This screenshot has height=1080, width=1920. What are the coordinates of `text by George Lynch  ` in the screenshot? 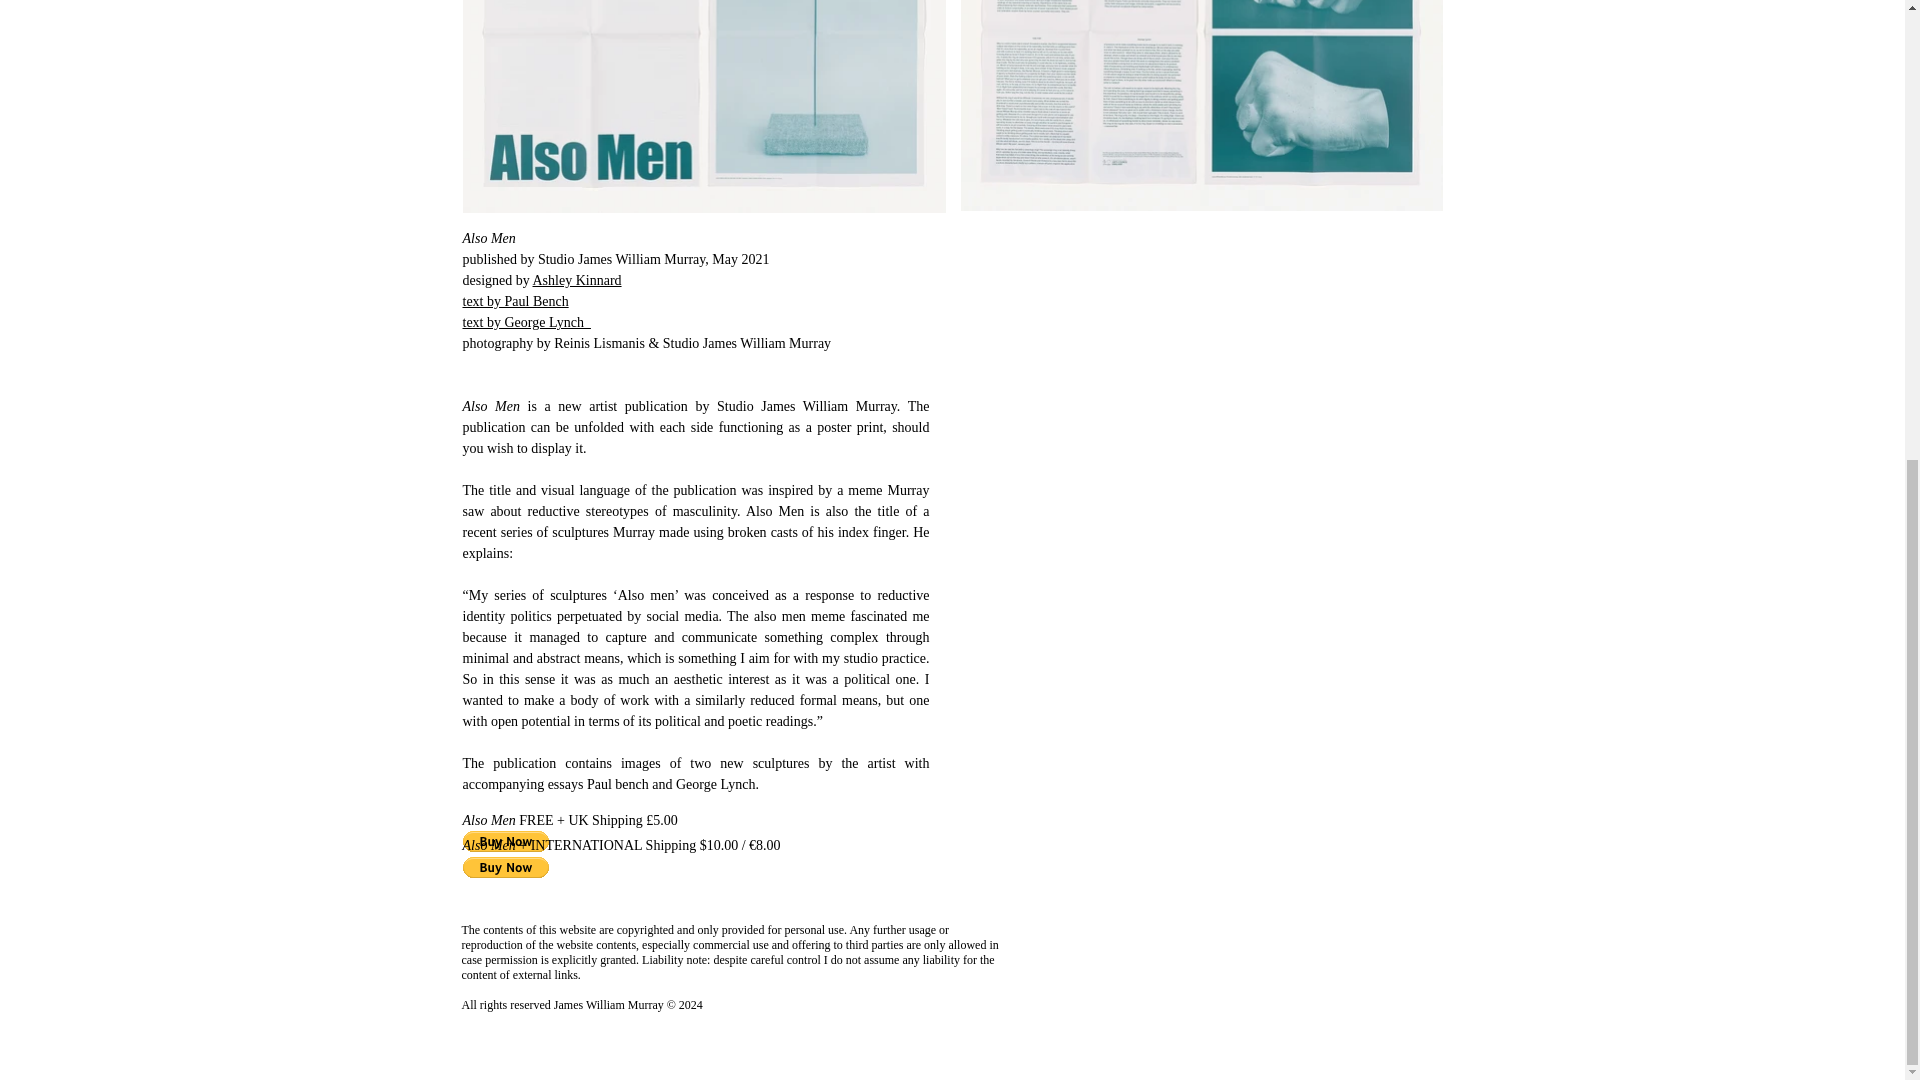 It's located at (526, 322).